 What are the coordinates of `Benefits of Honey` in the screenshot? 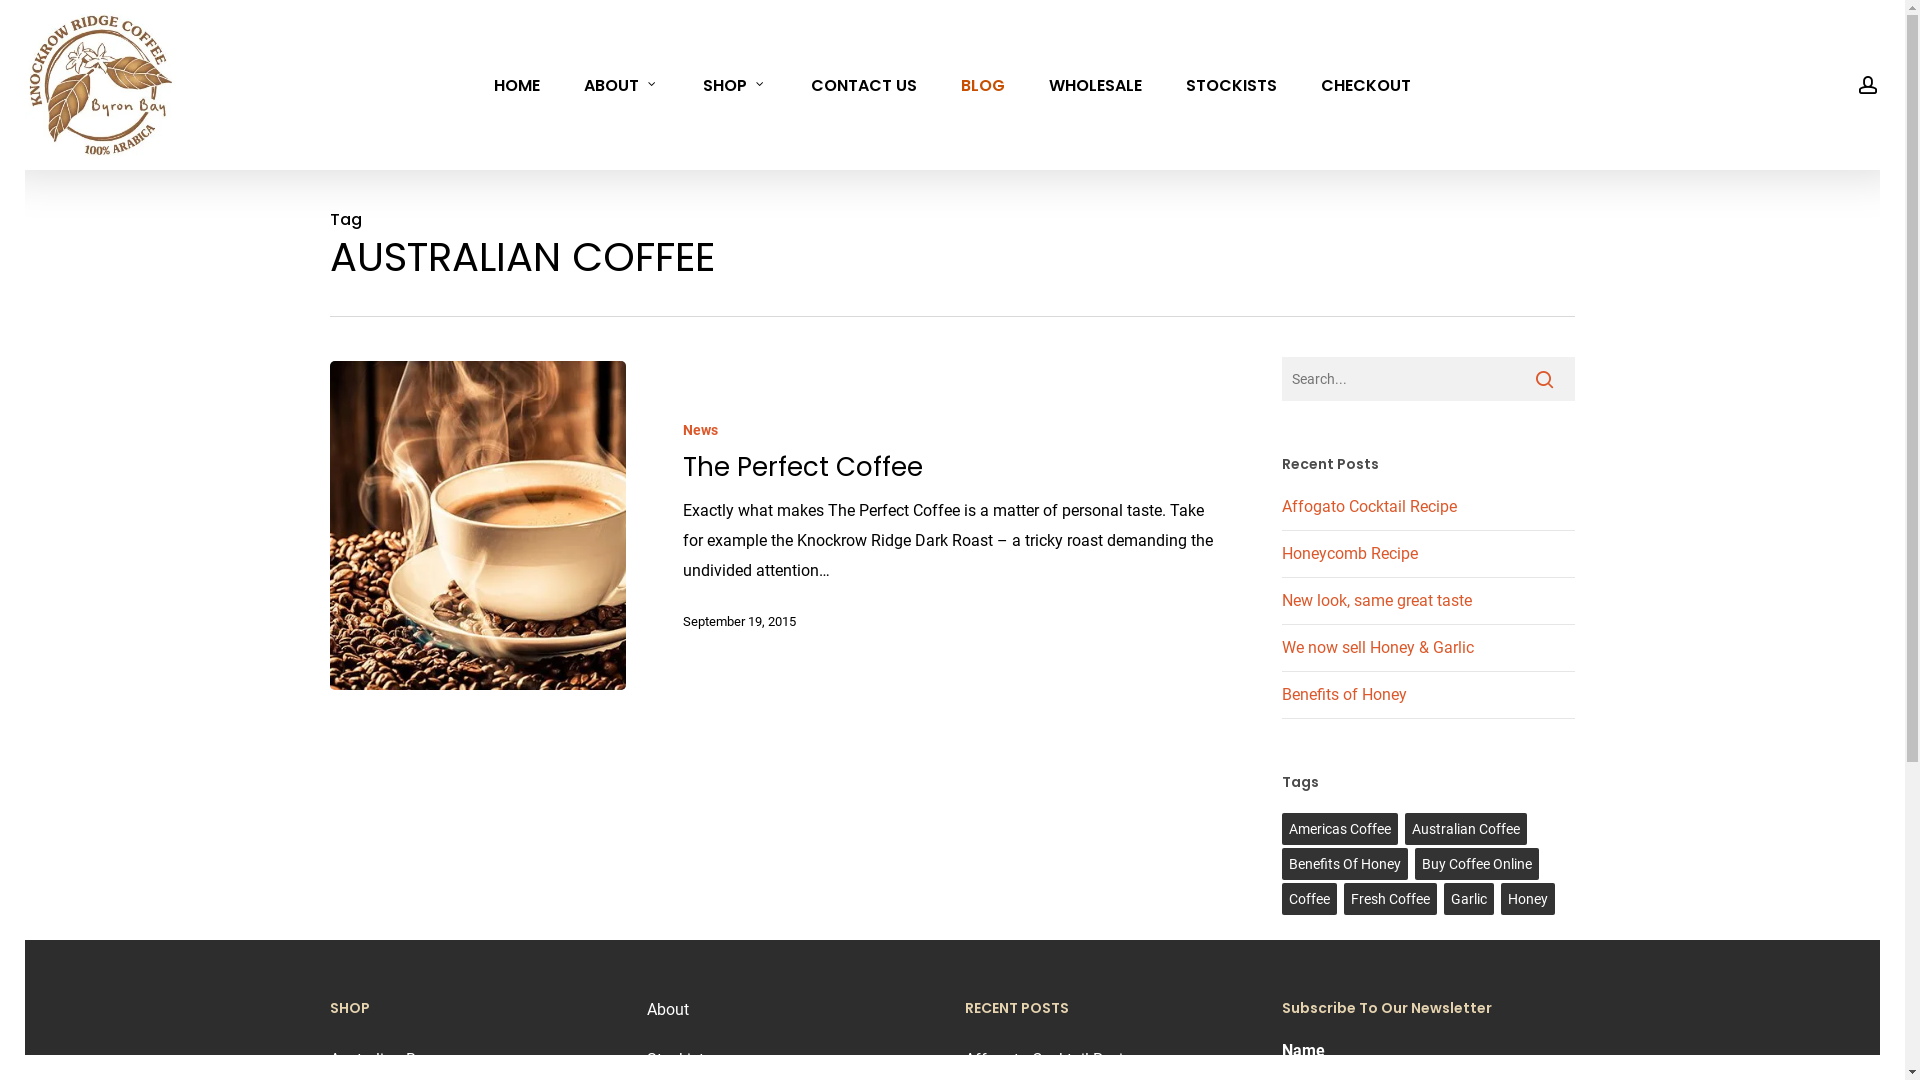 It's located at (1344, 694).